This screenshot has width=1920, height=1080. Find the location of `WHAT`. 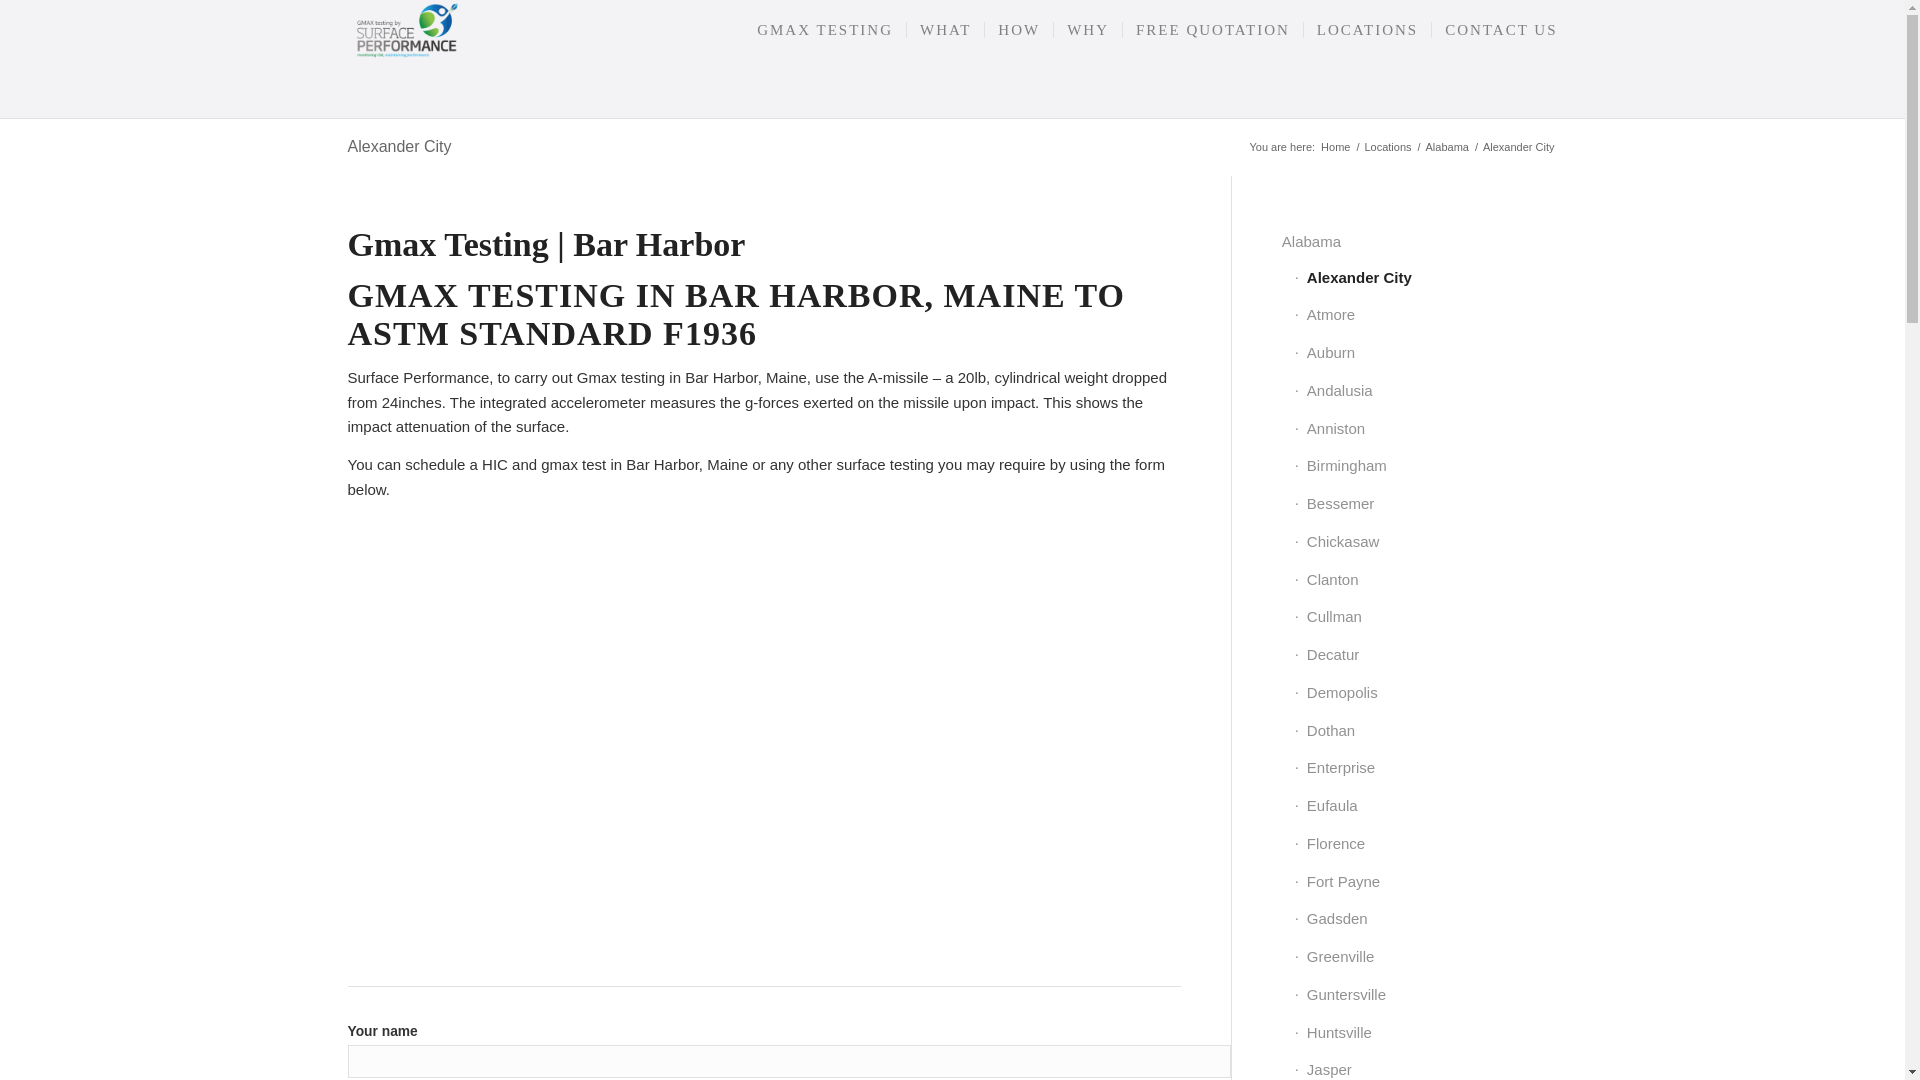

WHAT is located at coordinates (944, 30).